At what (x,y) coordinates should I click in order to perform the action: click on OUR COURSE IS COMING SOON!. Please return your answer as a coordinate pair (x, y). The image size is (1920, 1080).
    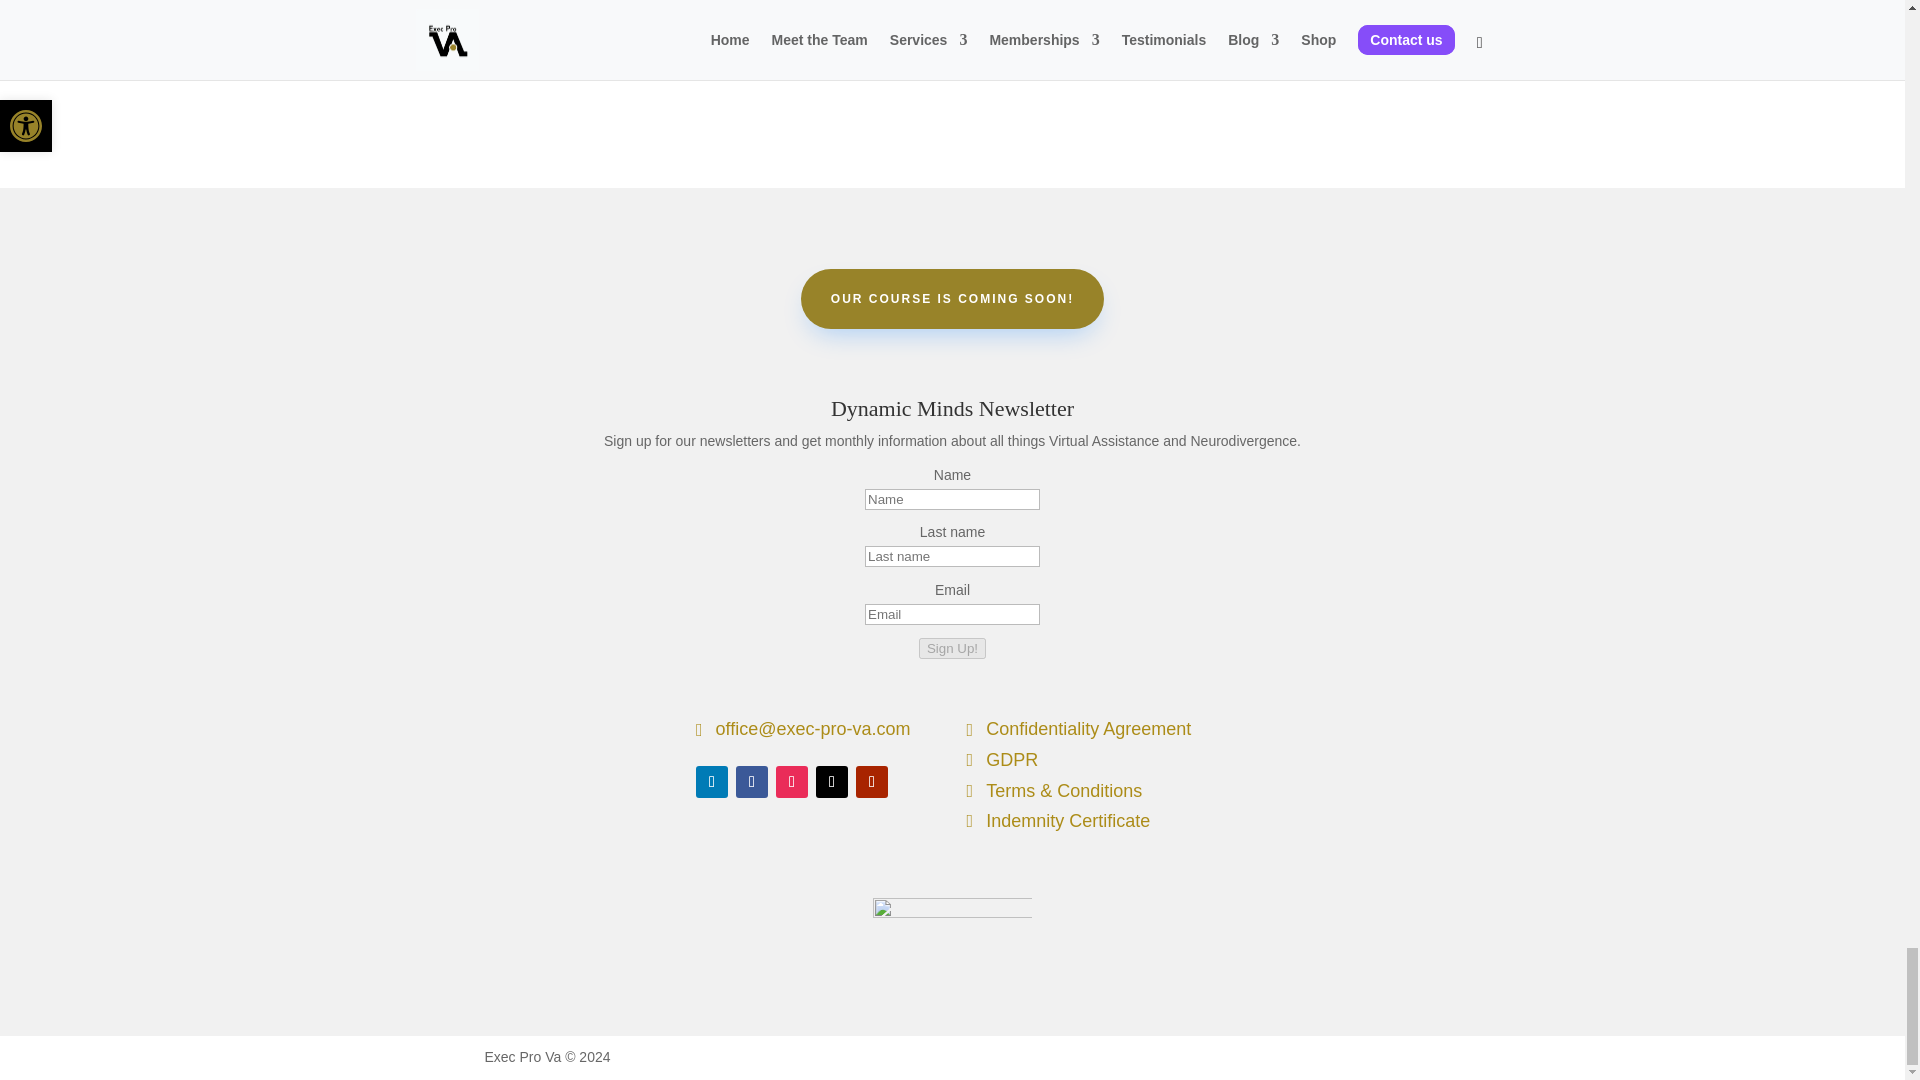
    Looking at the image, I should click on (952, 298).